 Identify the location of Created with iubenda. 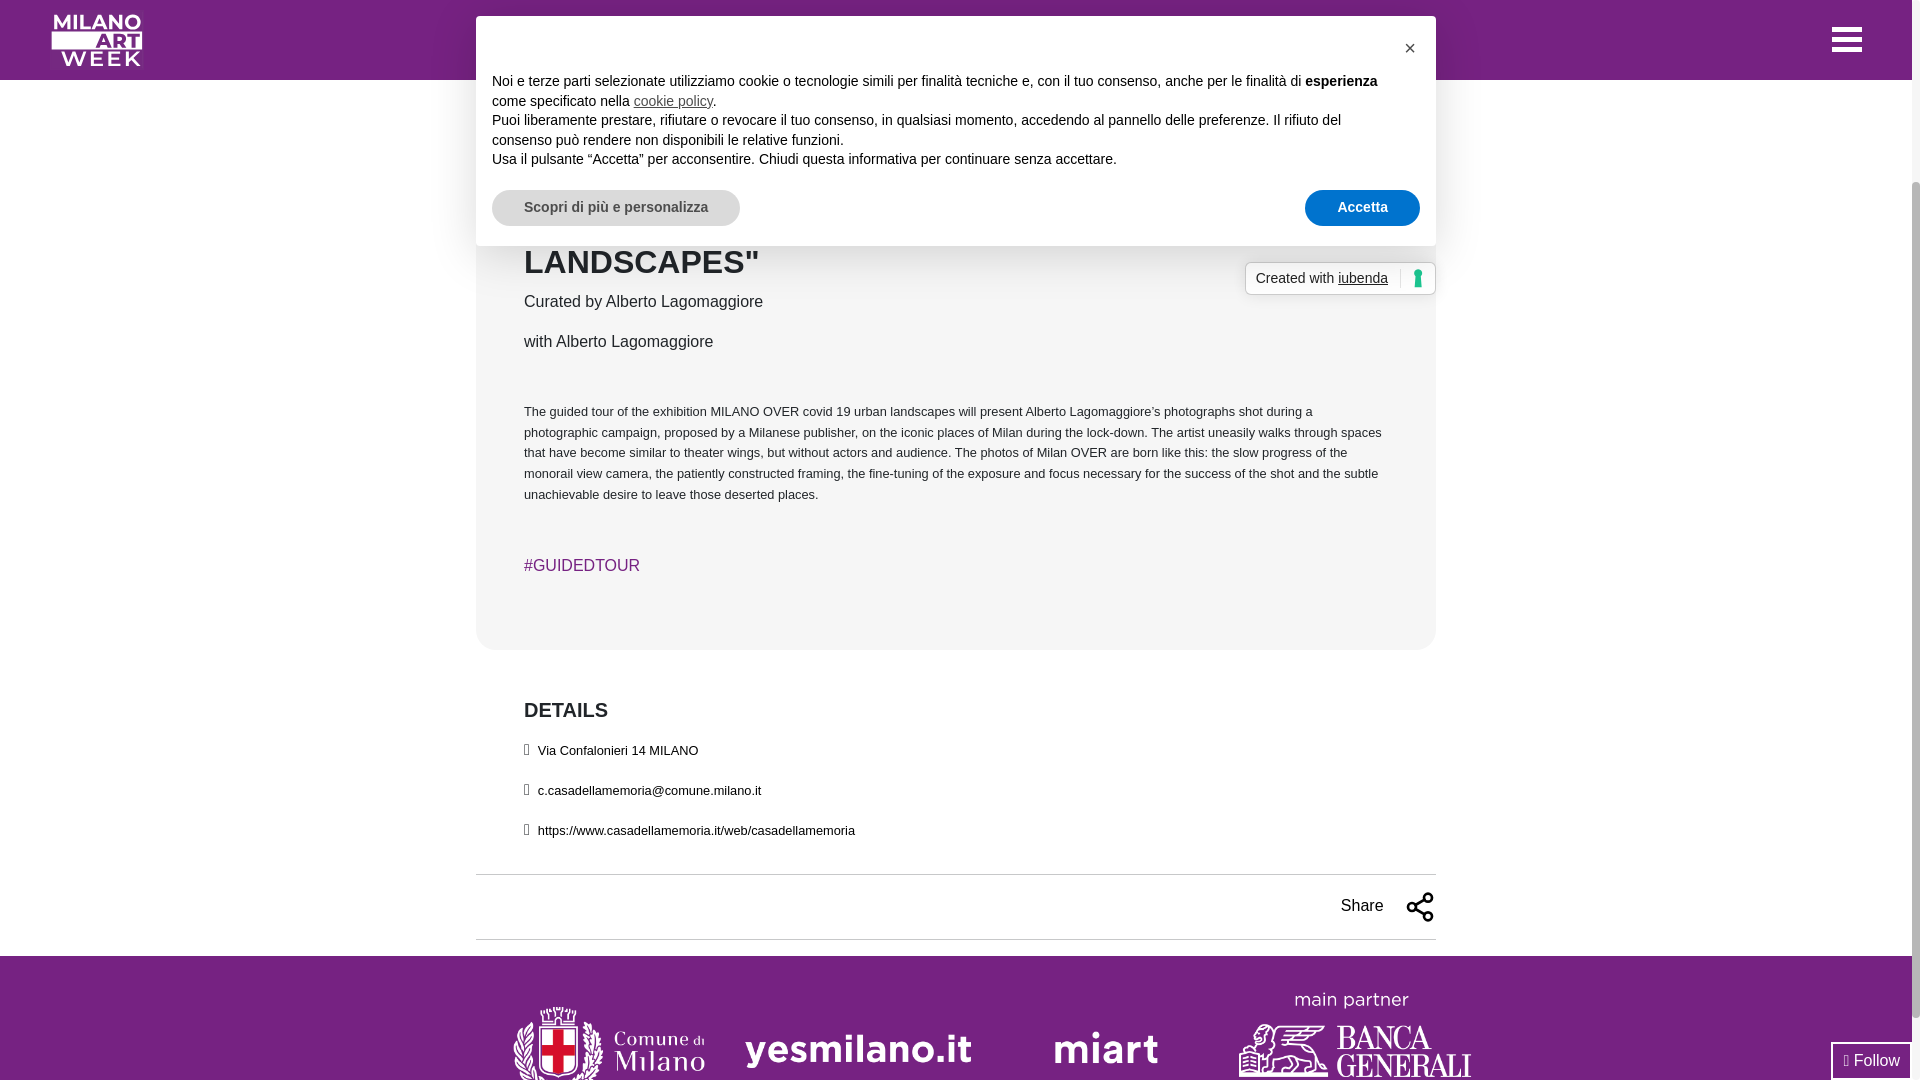
(1340, 44).